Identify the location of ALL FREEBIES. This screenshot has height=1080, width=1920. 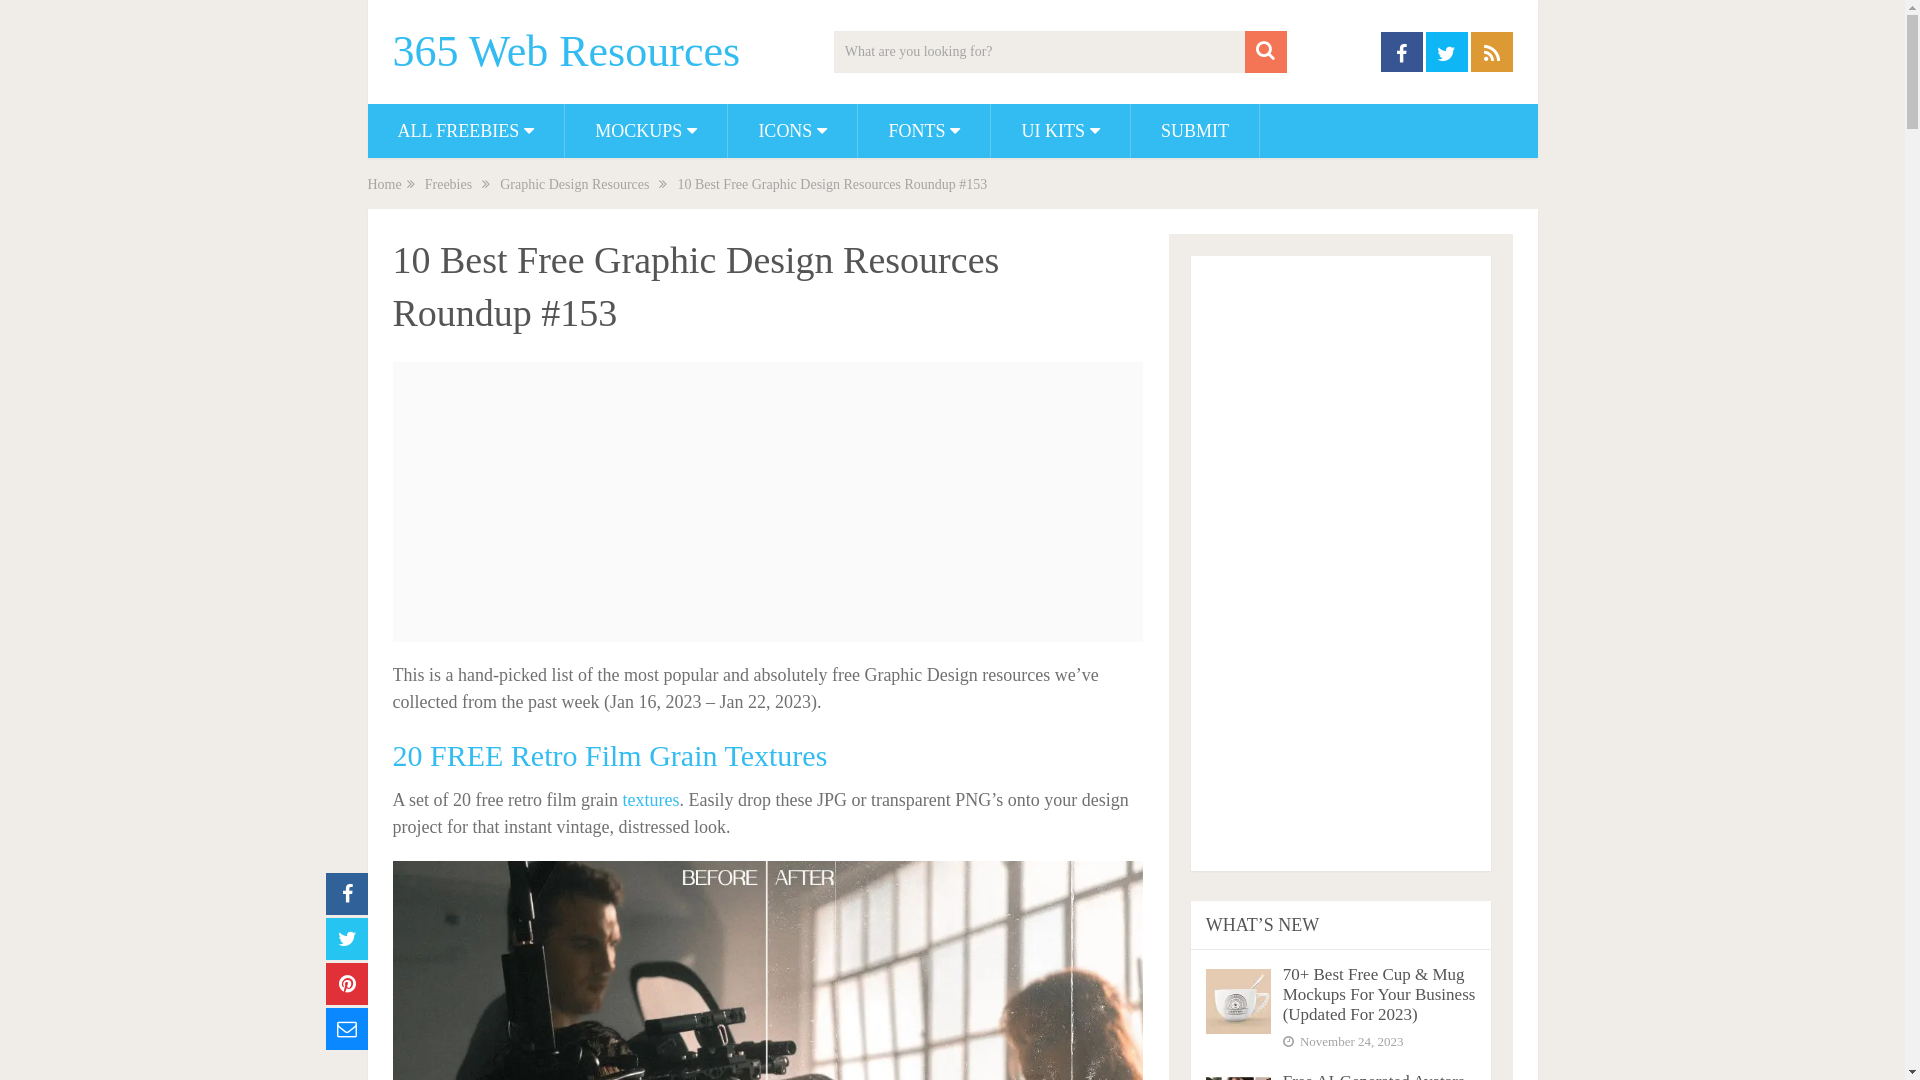
(466, 131).